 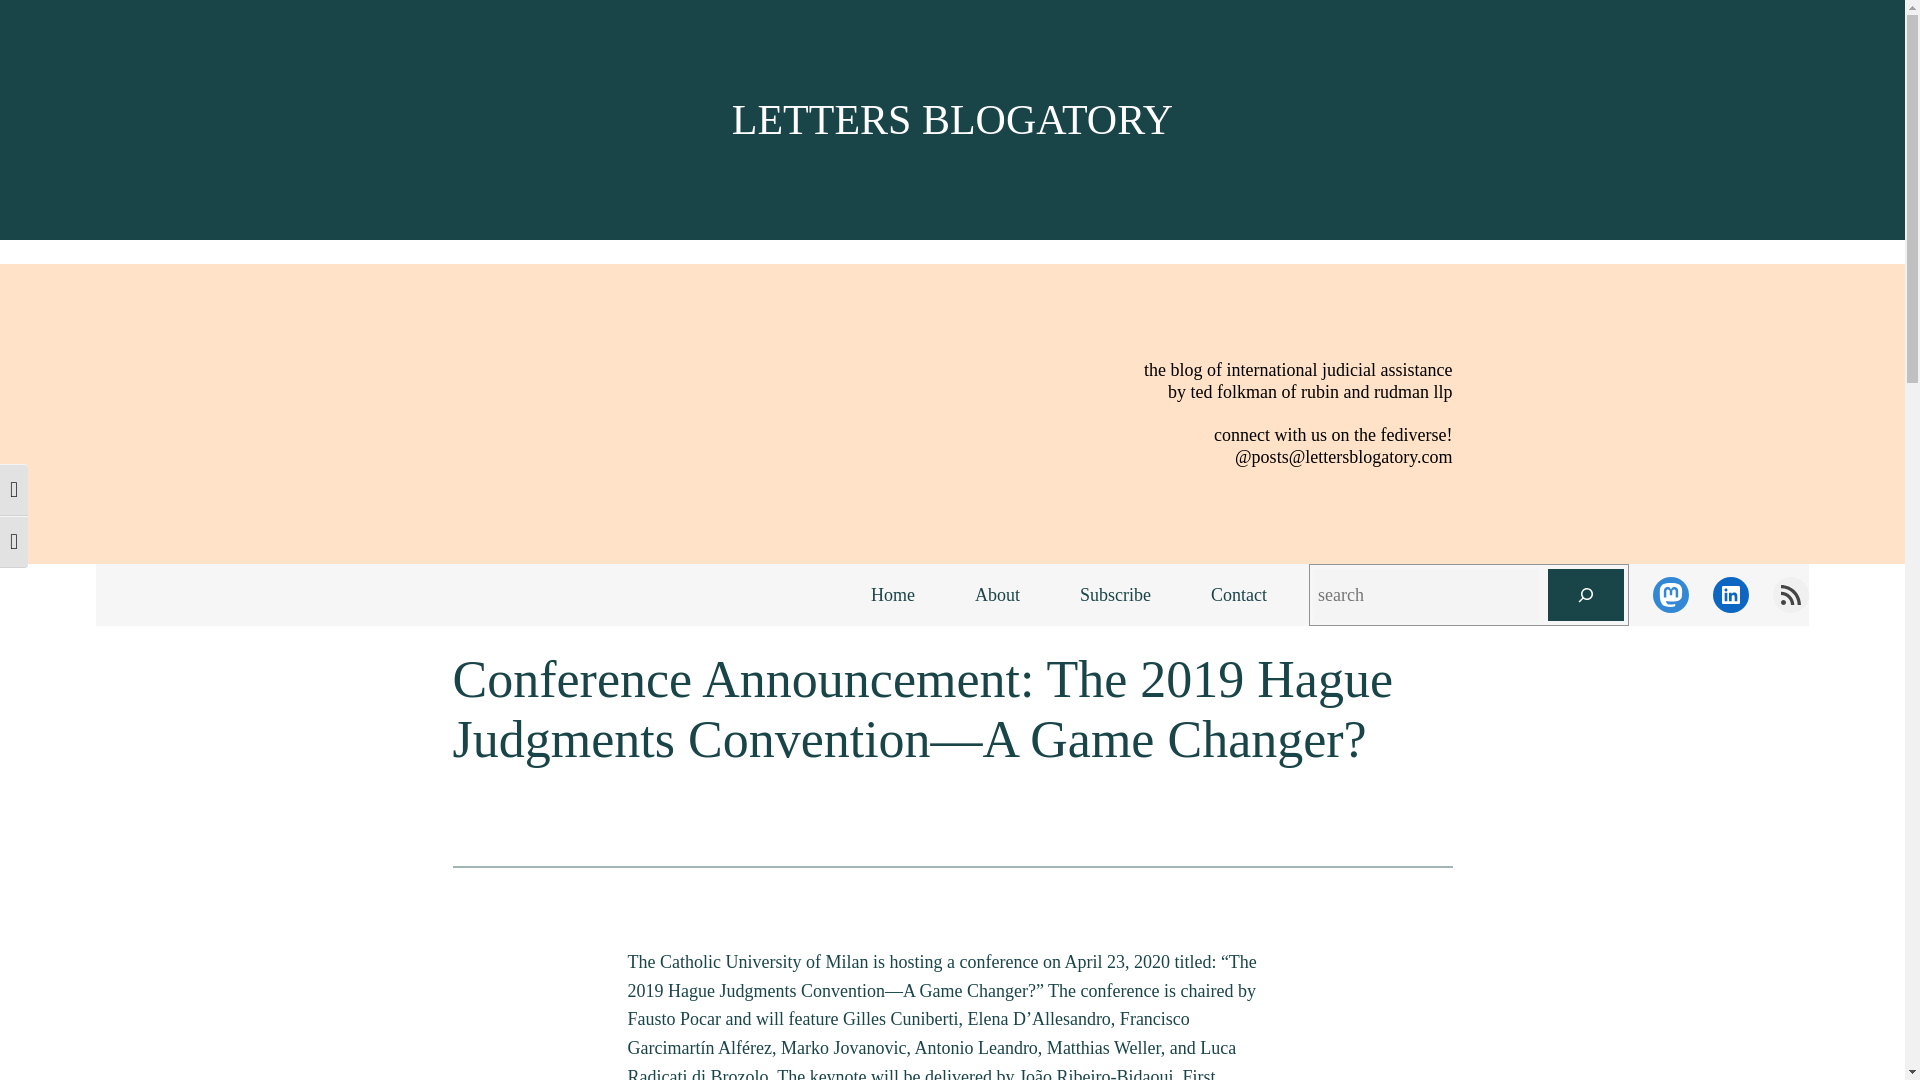 I want to click on About, so click(x=997, y=595).